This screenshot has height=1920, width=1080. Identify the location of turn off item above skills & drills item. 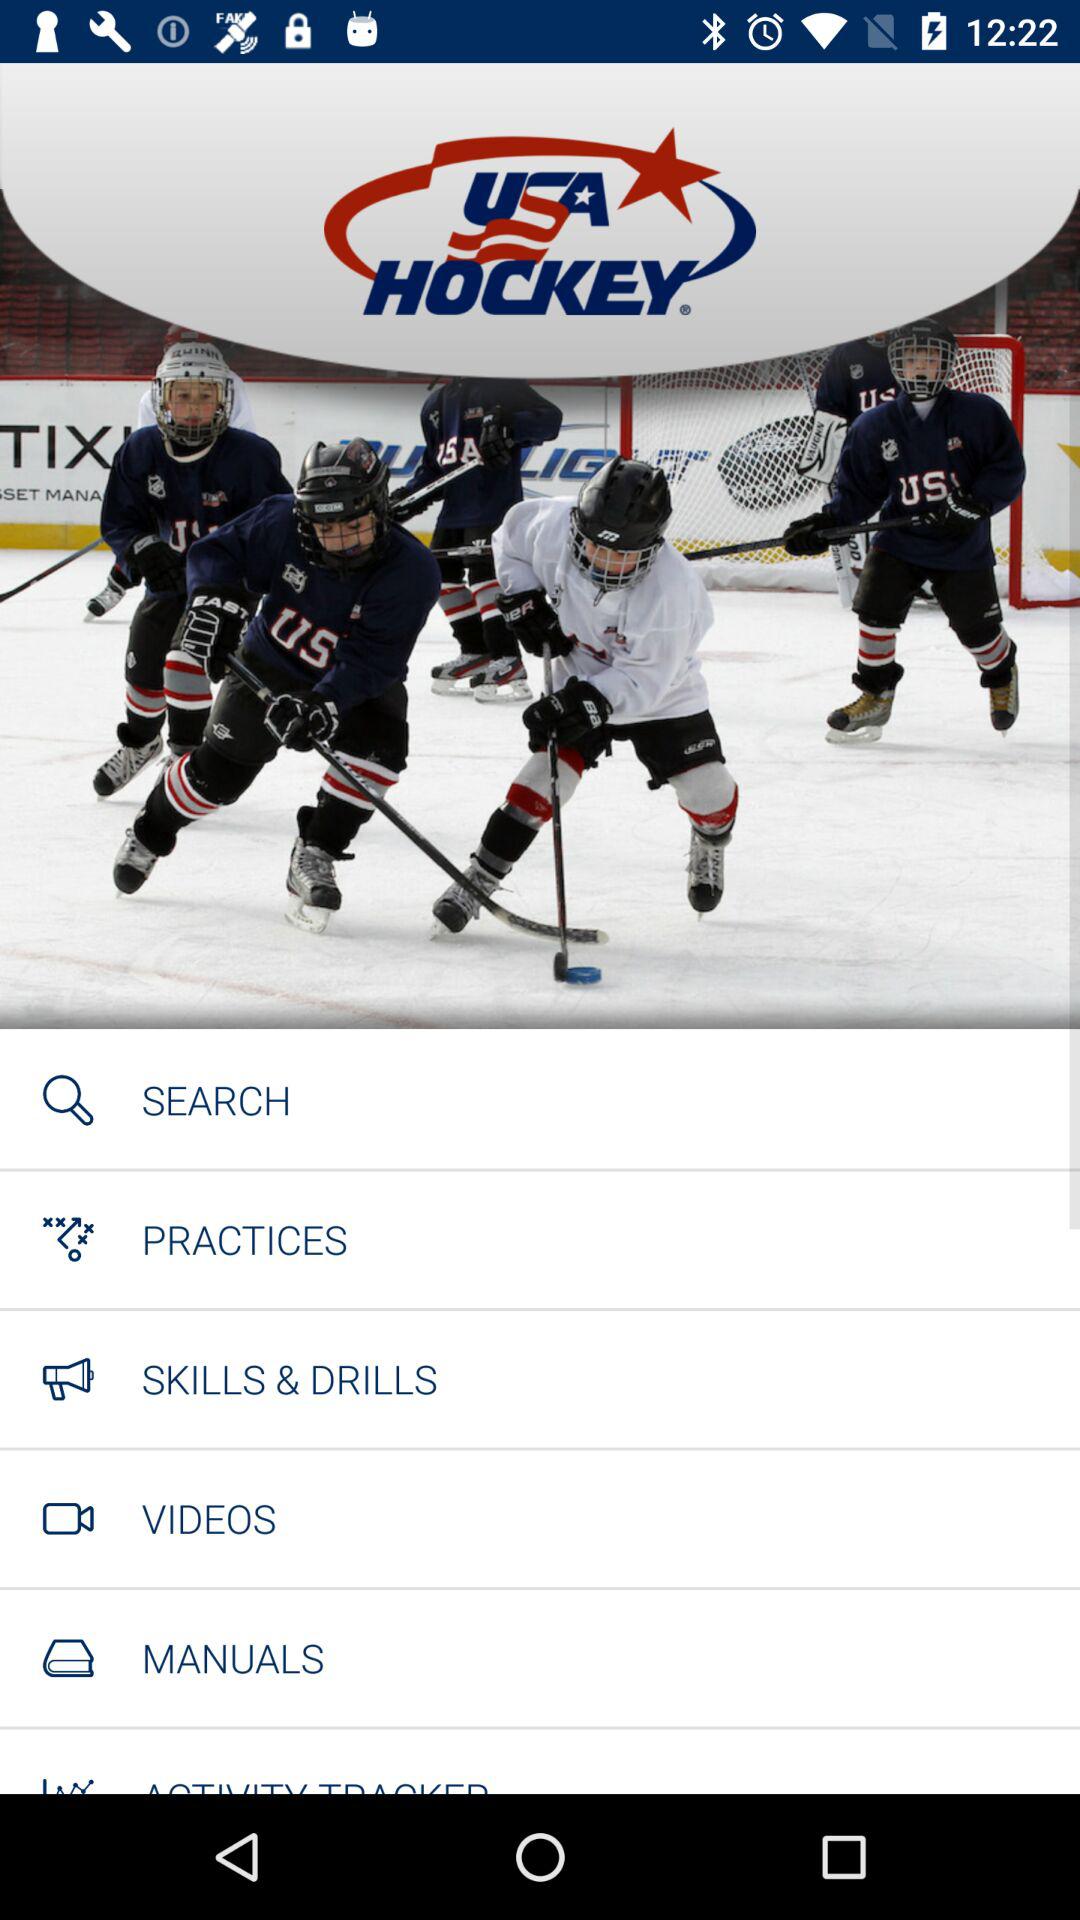
(244, 1239).